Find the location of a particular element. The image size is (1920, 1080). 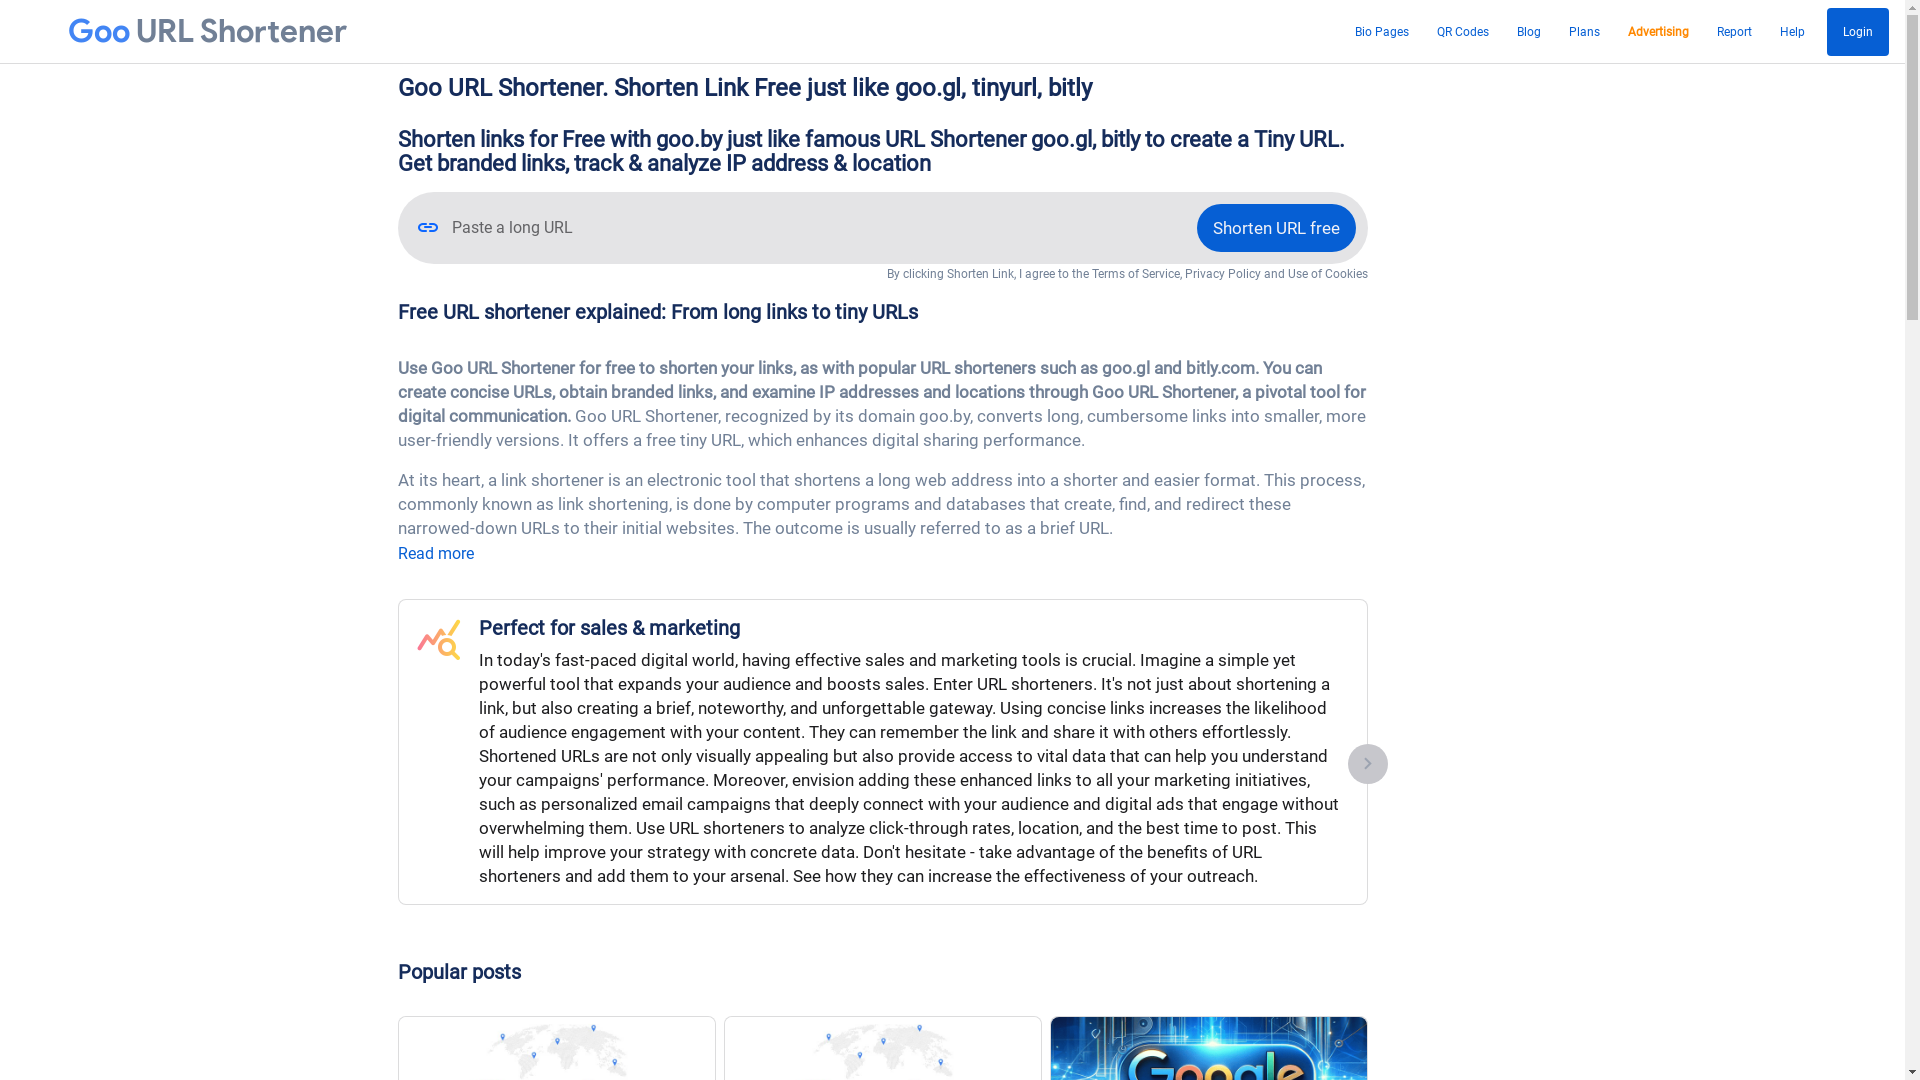

Help is located at coordinates (1792, 32).